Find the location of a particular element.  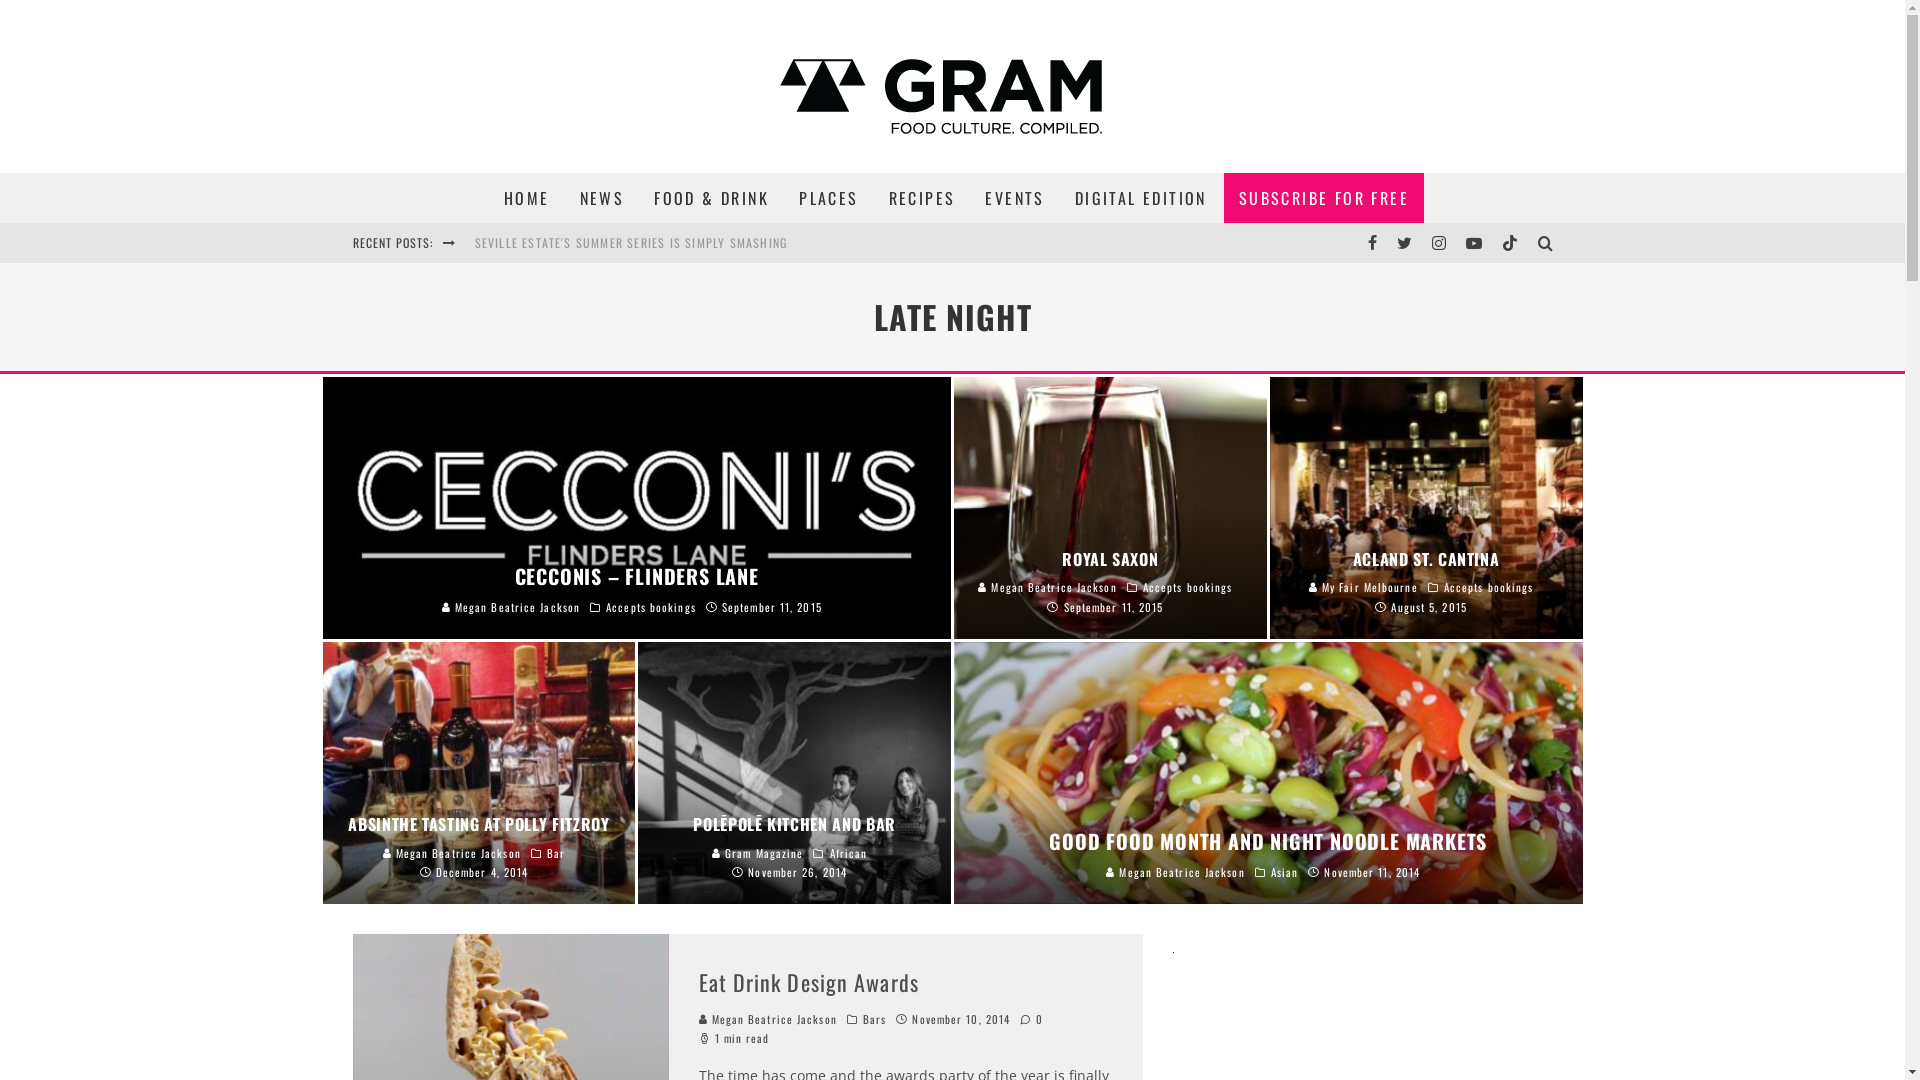

Megan Beatrice Jackson is located at coordinates (451, 853).